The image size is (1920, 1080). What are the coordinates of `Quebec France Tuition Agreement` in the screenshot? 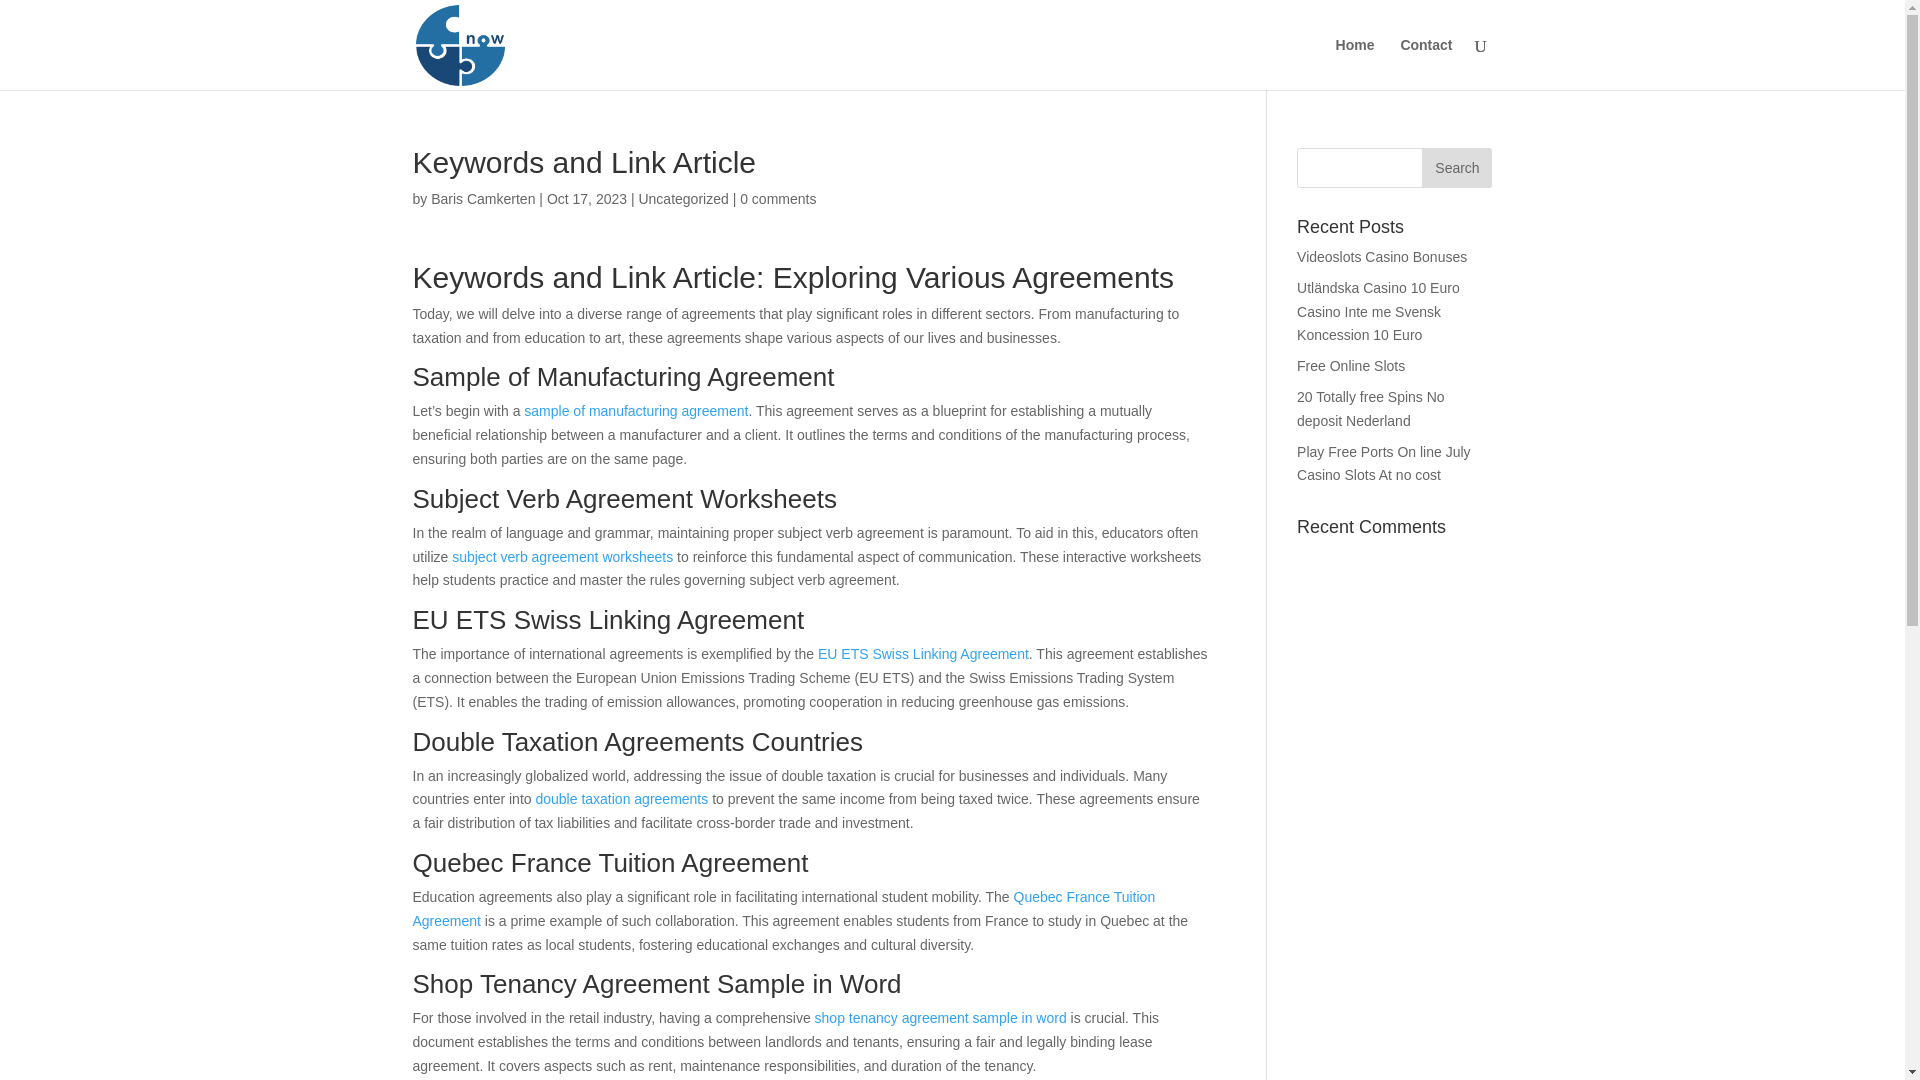 It's located at (784, 908).